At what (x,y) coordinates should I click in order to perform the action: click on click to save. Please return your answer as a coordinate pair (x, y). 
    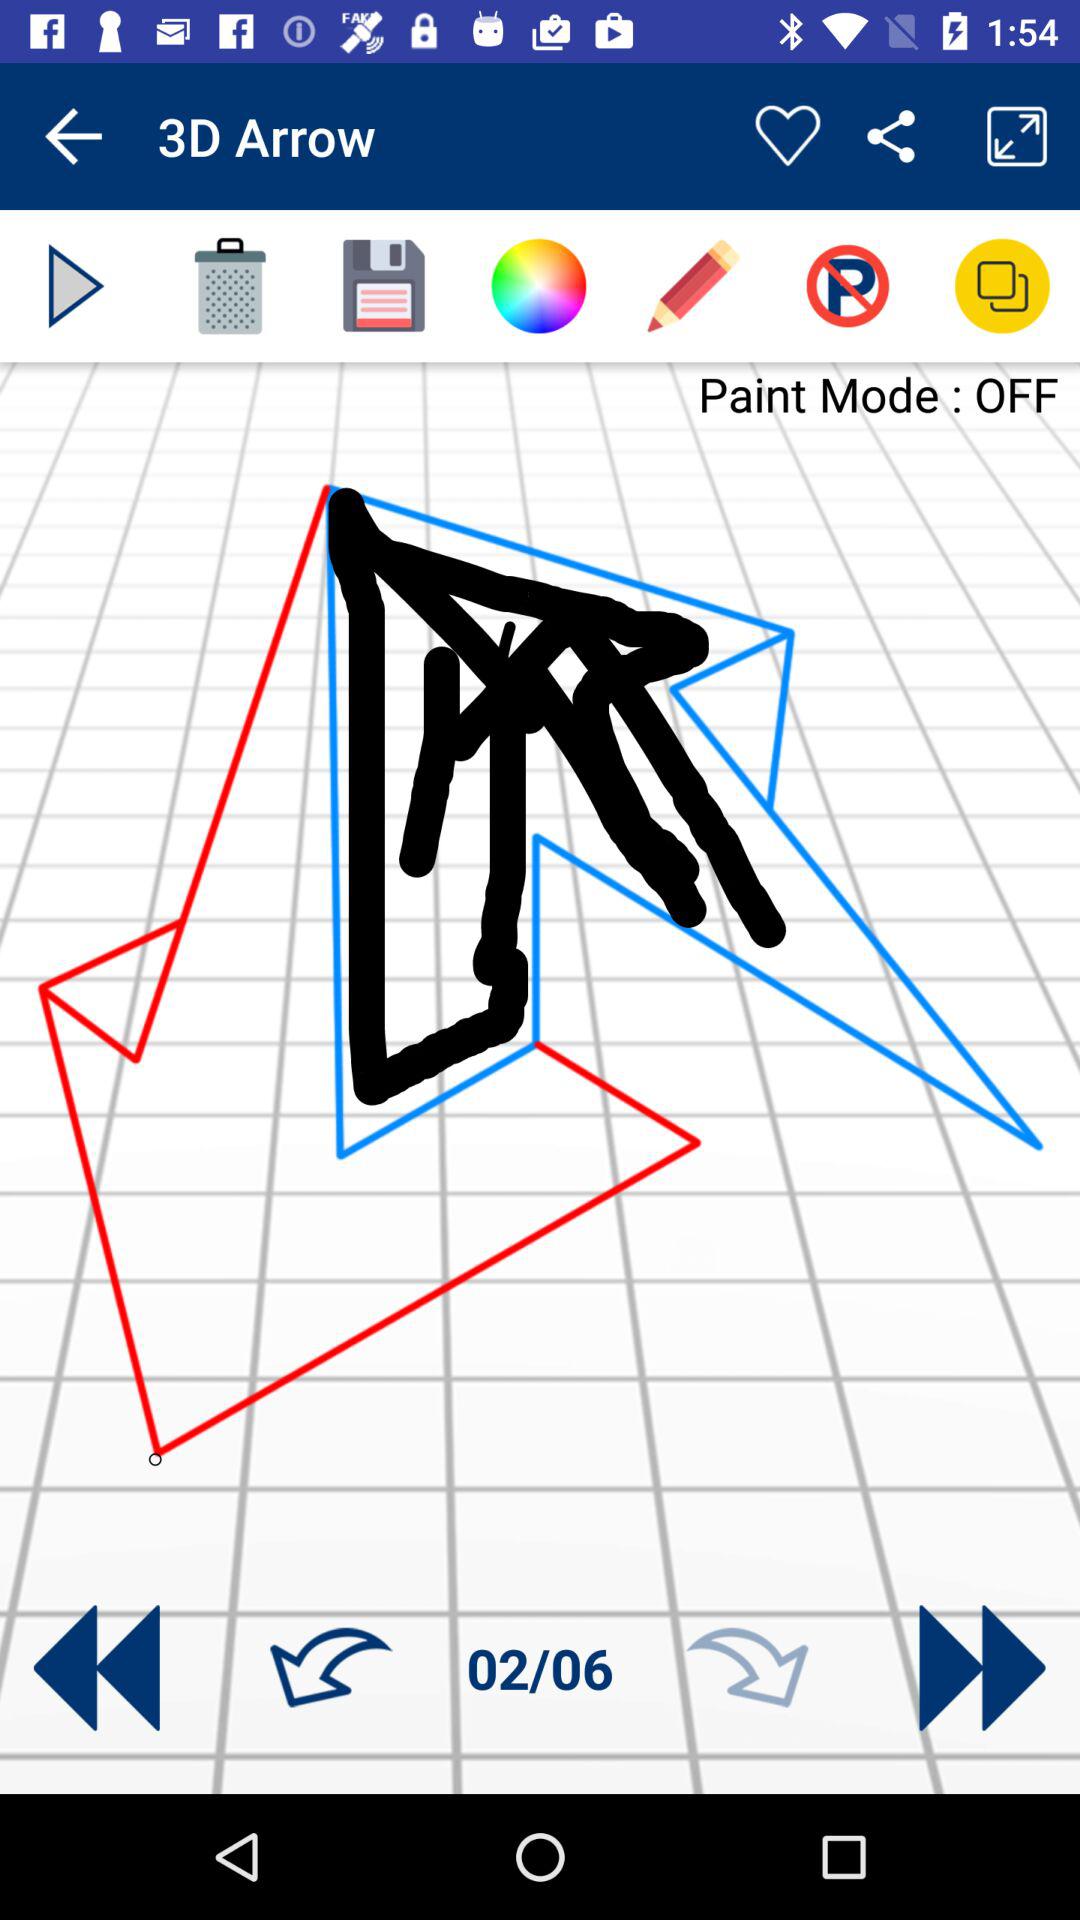
    Looking at the image, I should click on (384, 286).